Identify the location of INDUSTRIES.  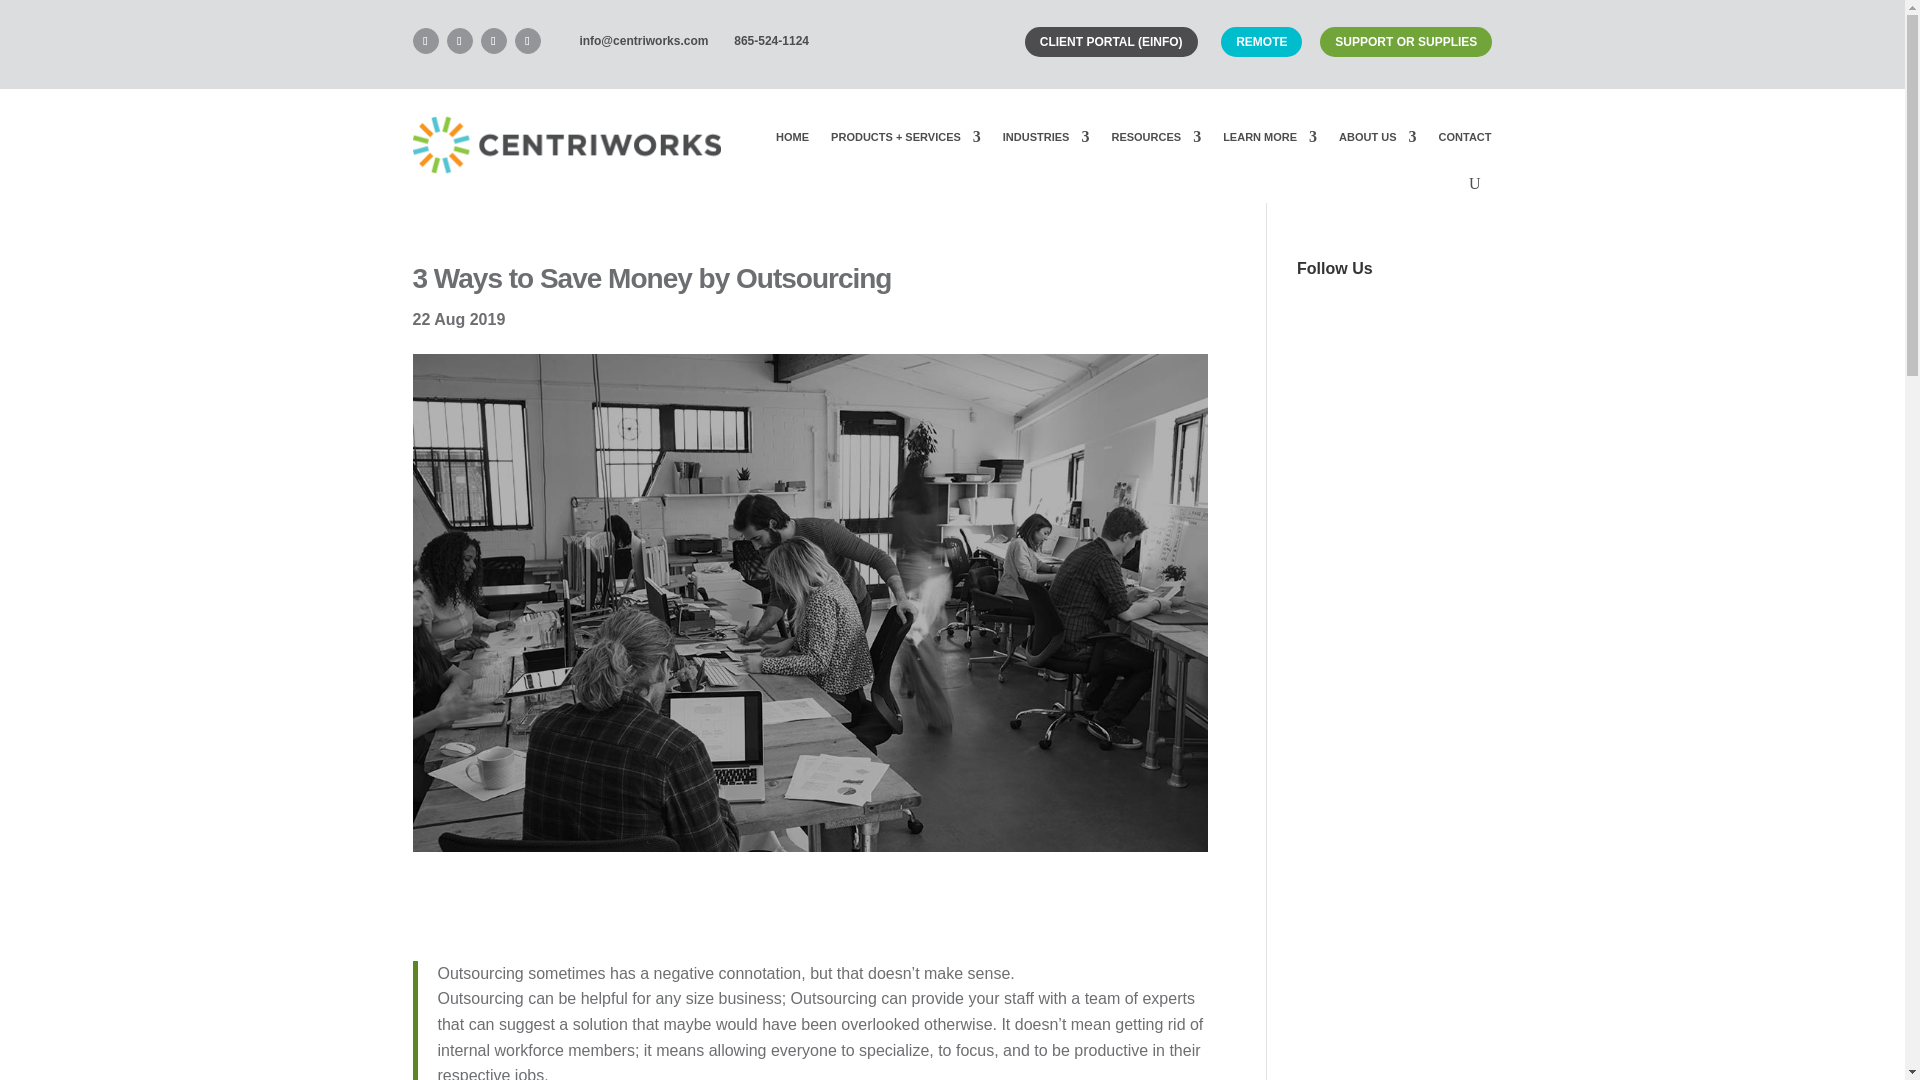
(1046, 136).